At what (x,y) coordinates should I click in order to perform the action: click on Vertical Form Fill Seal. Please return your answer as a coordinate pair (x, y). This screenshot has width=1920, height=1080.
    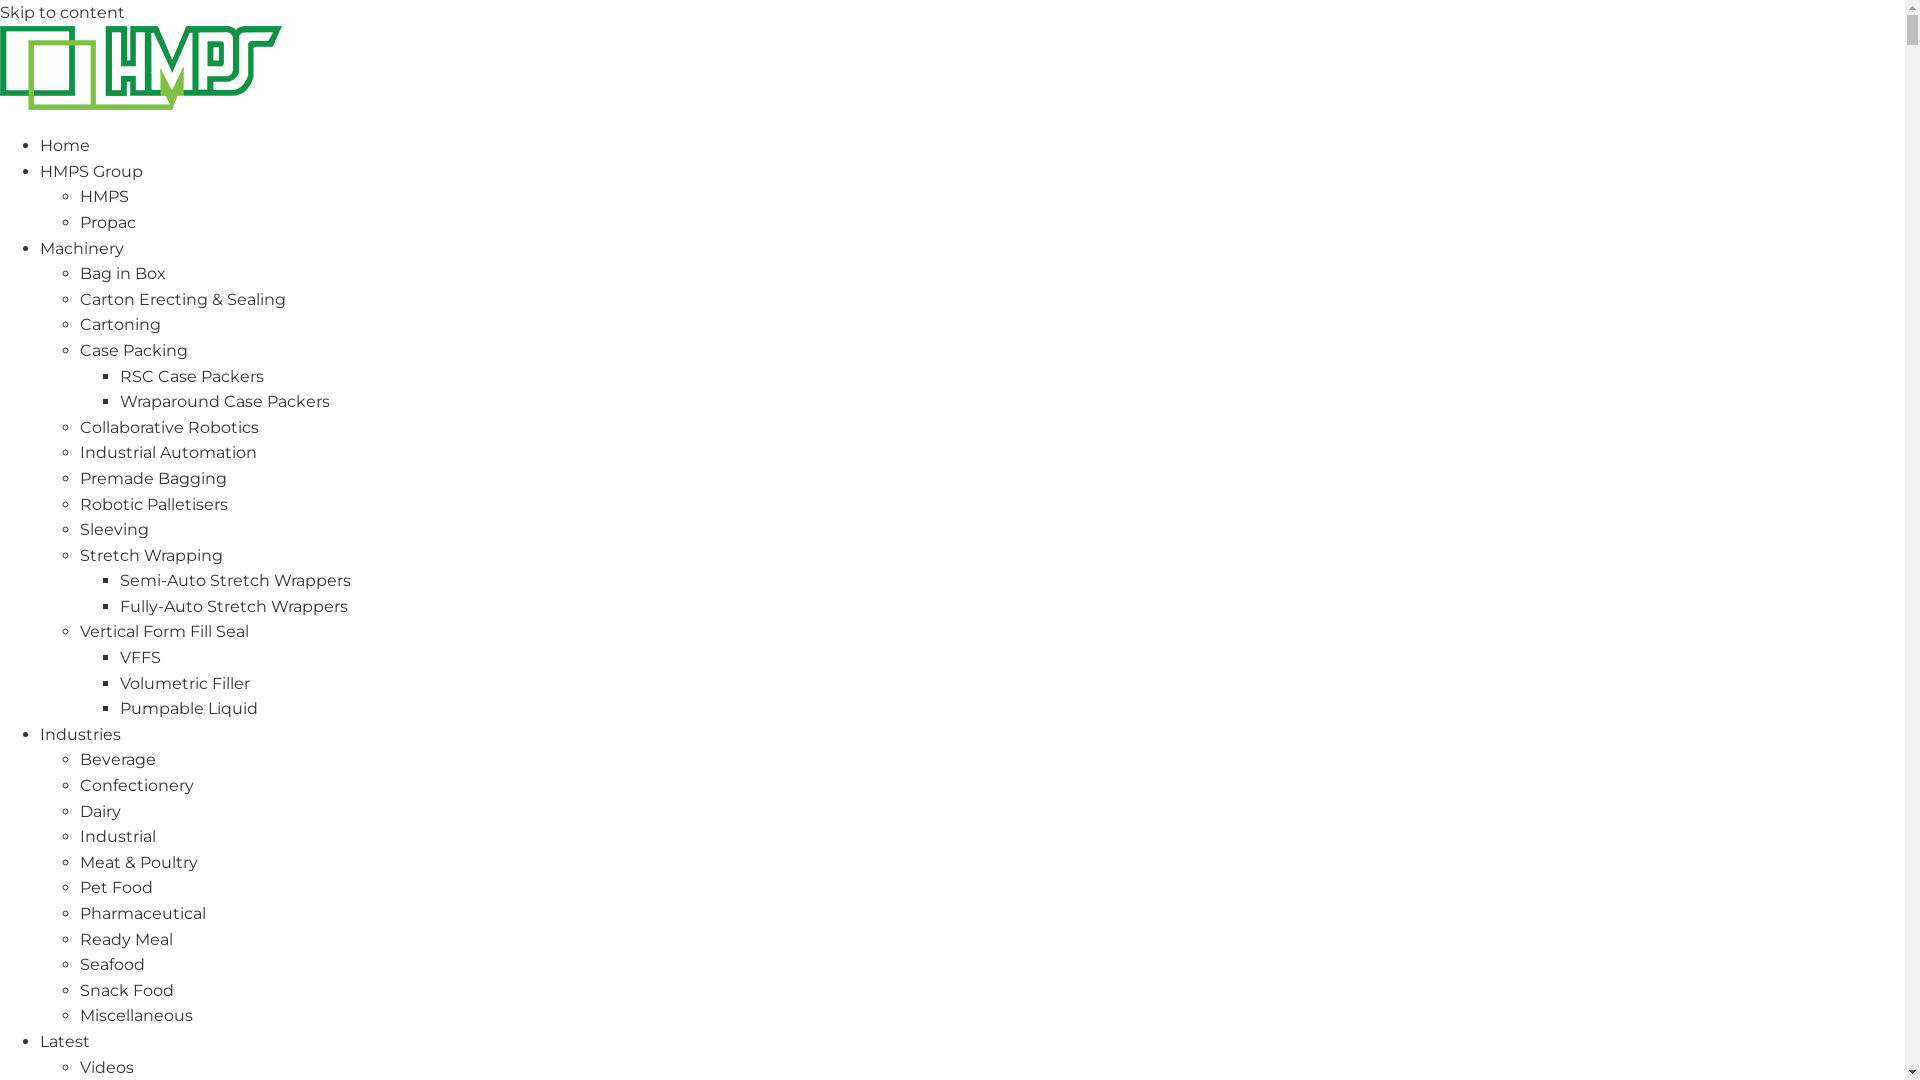
    Looking at the image, I should click on (164, 632).